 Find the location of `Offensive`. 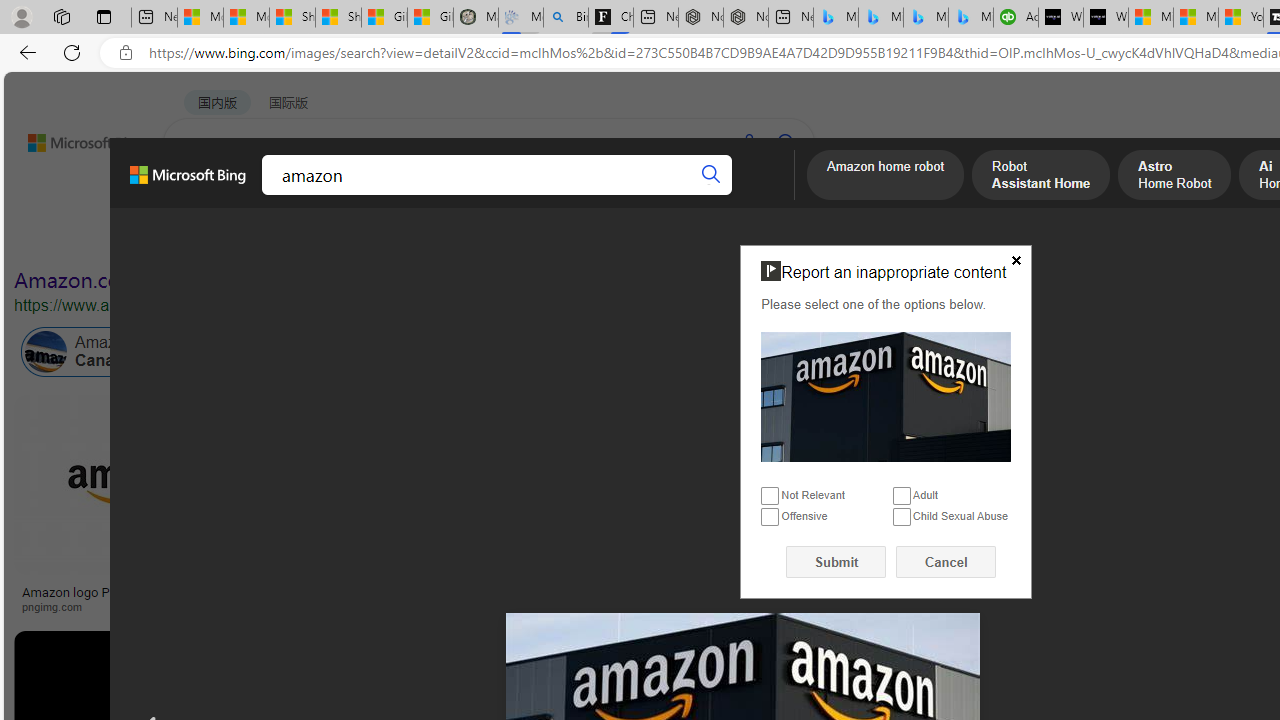

Offensive is located at coordinates (770, 518).